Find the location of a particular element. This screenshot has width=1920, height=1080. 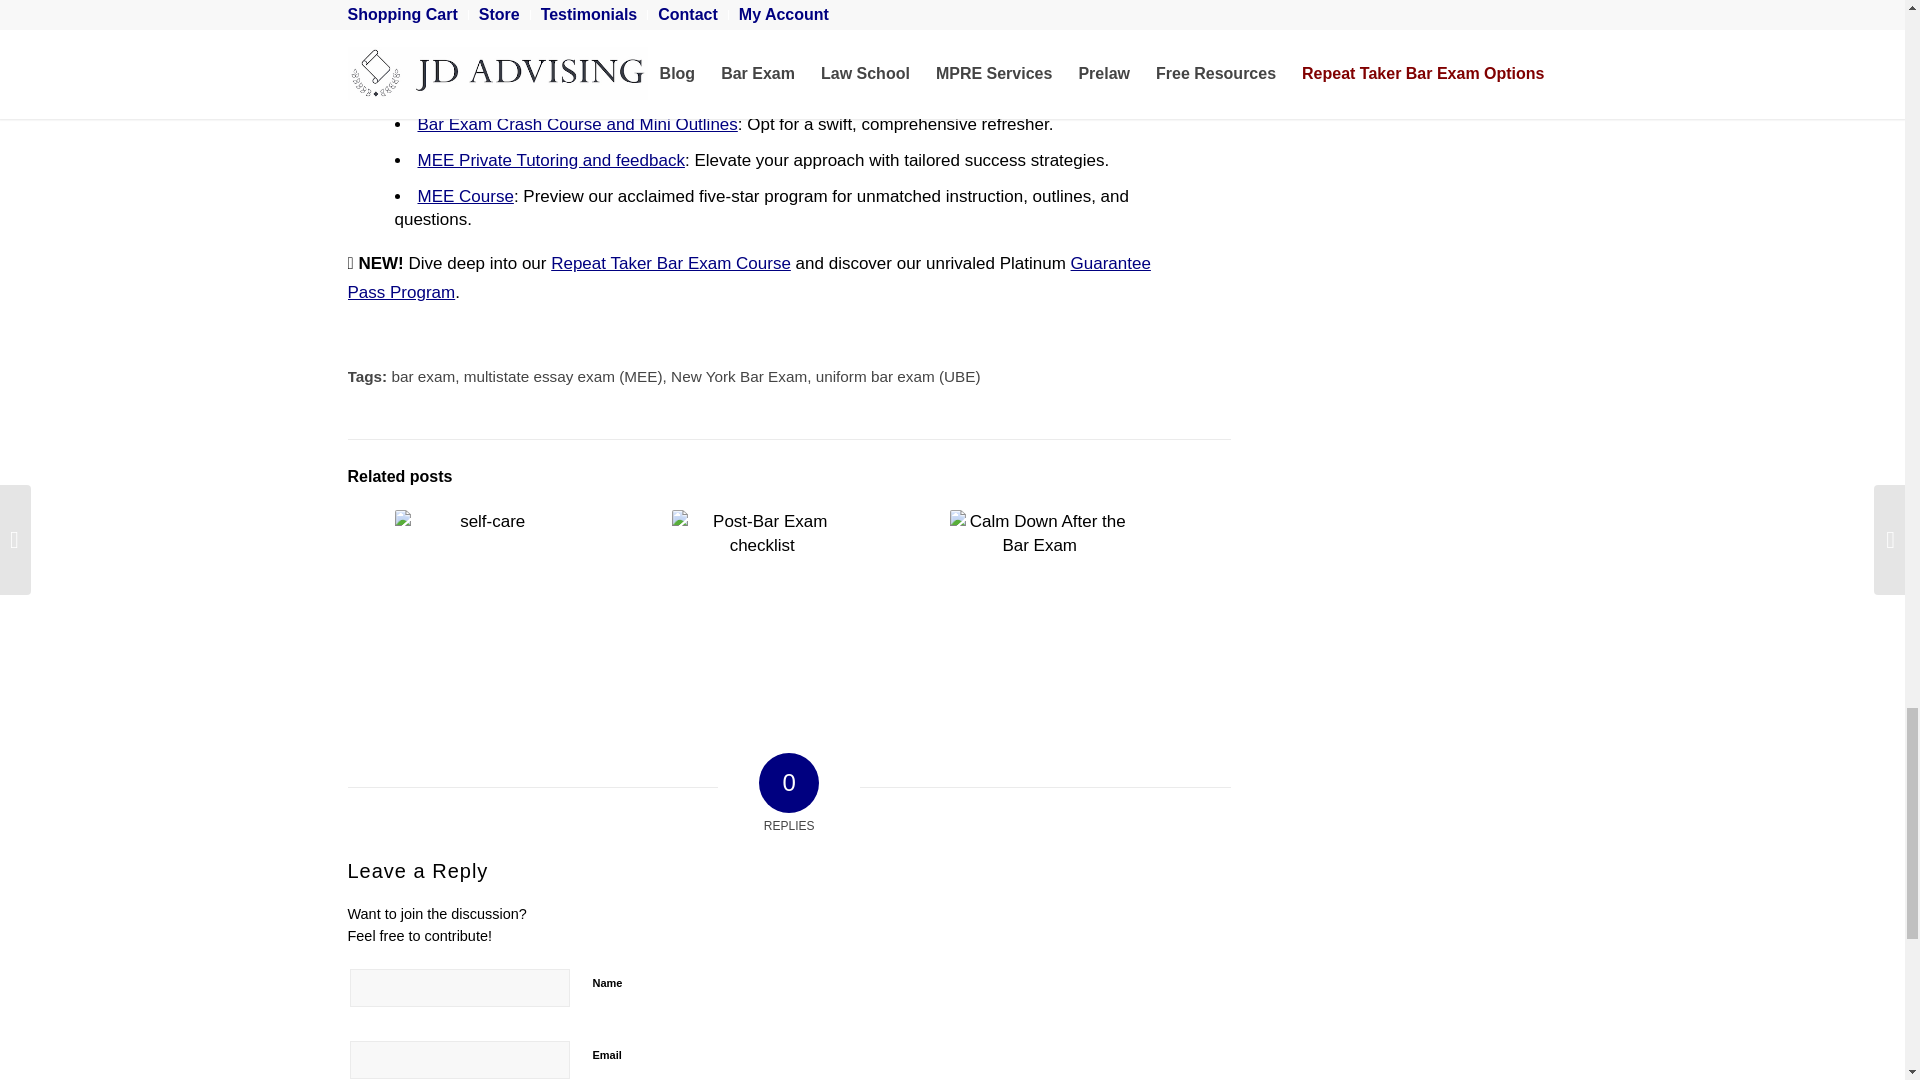

Self-care is located at coordinates (484, 600).